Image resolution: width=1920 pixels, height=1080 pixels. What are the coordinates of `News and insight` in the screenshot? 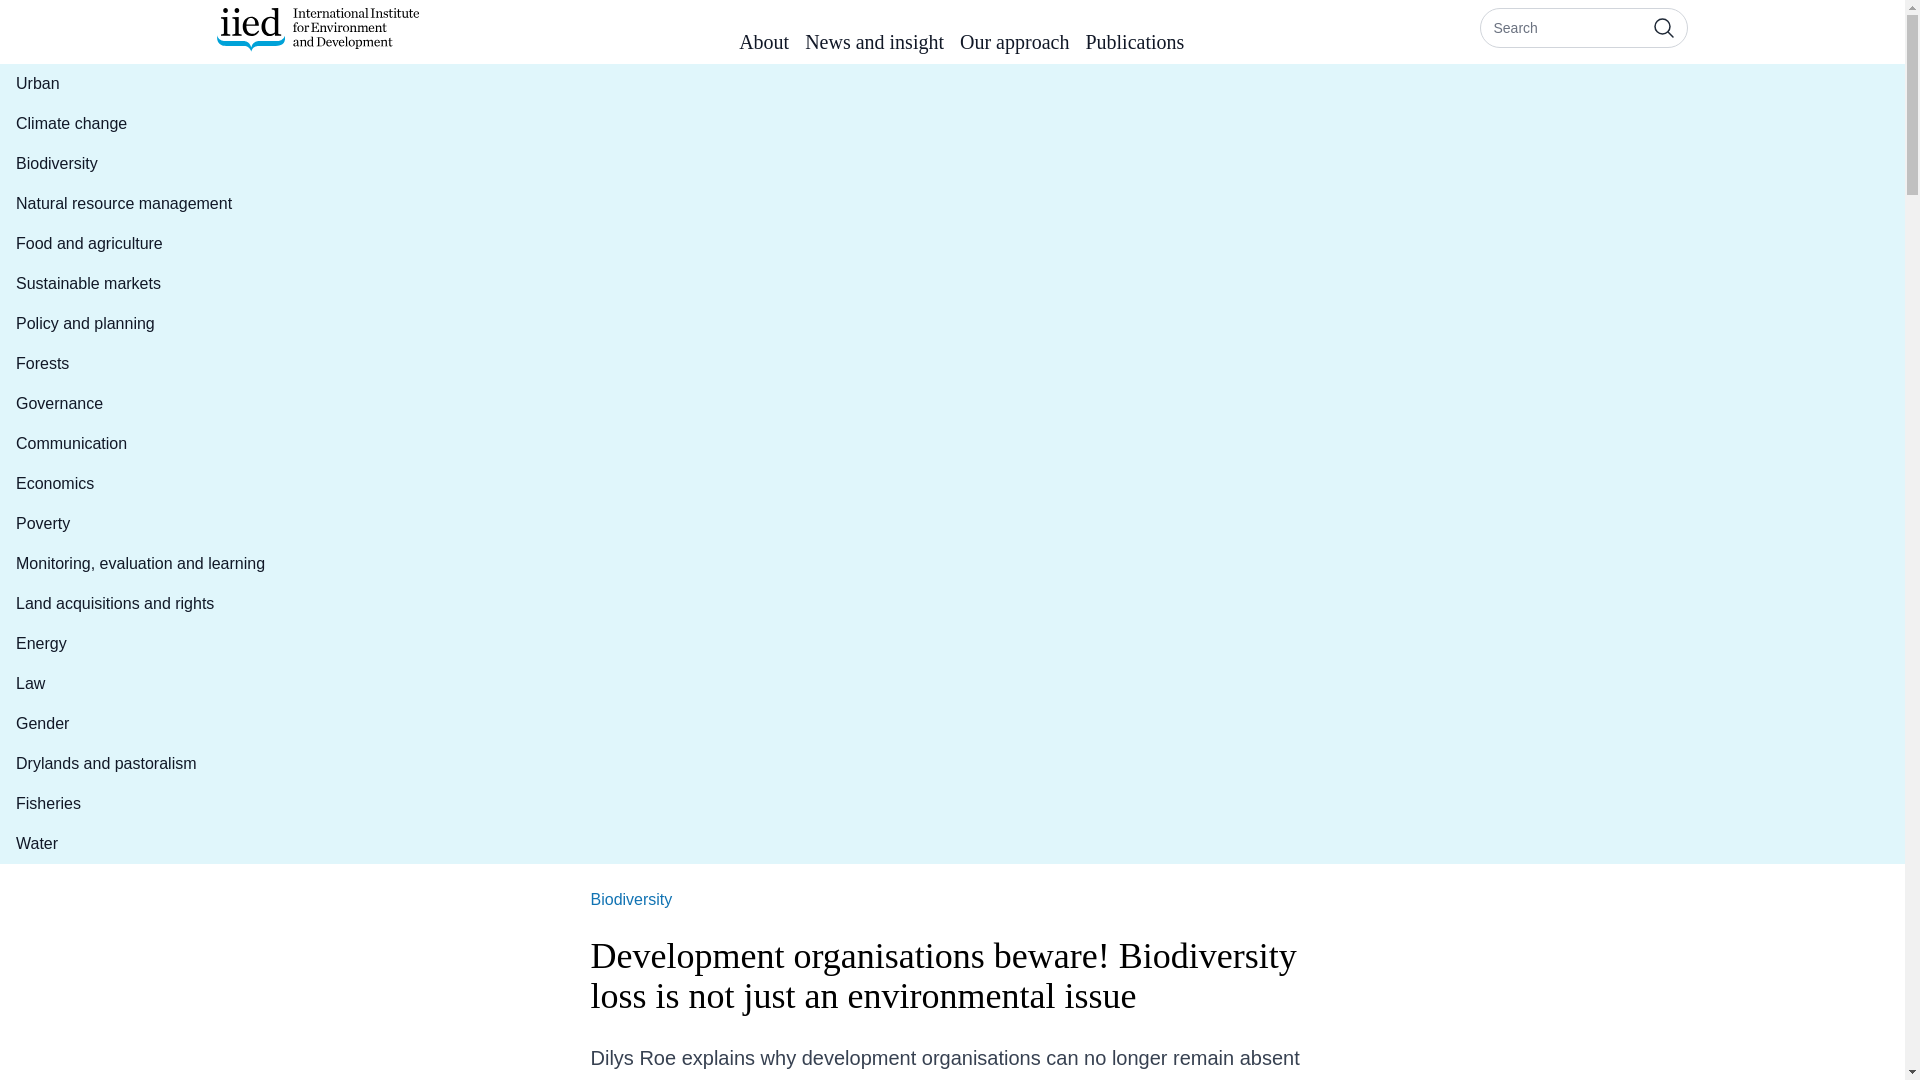 It's located at (874, 46).